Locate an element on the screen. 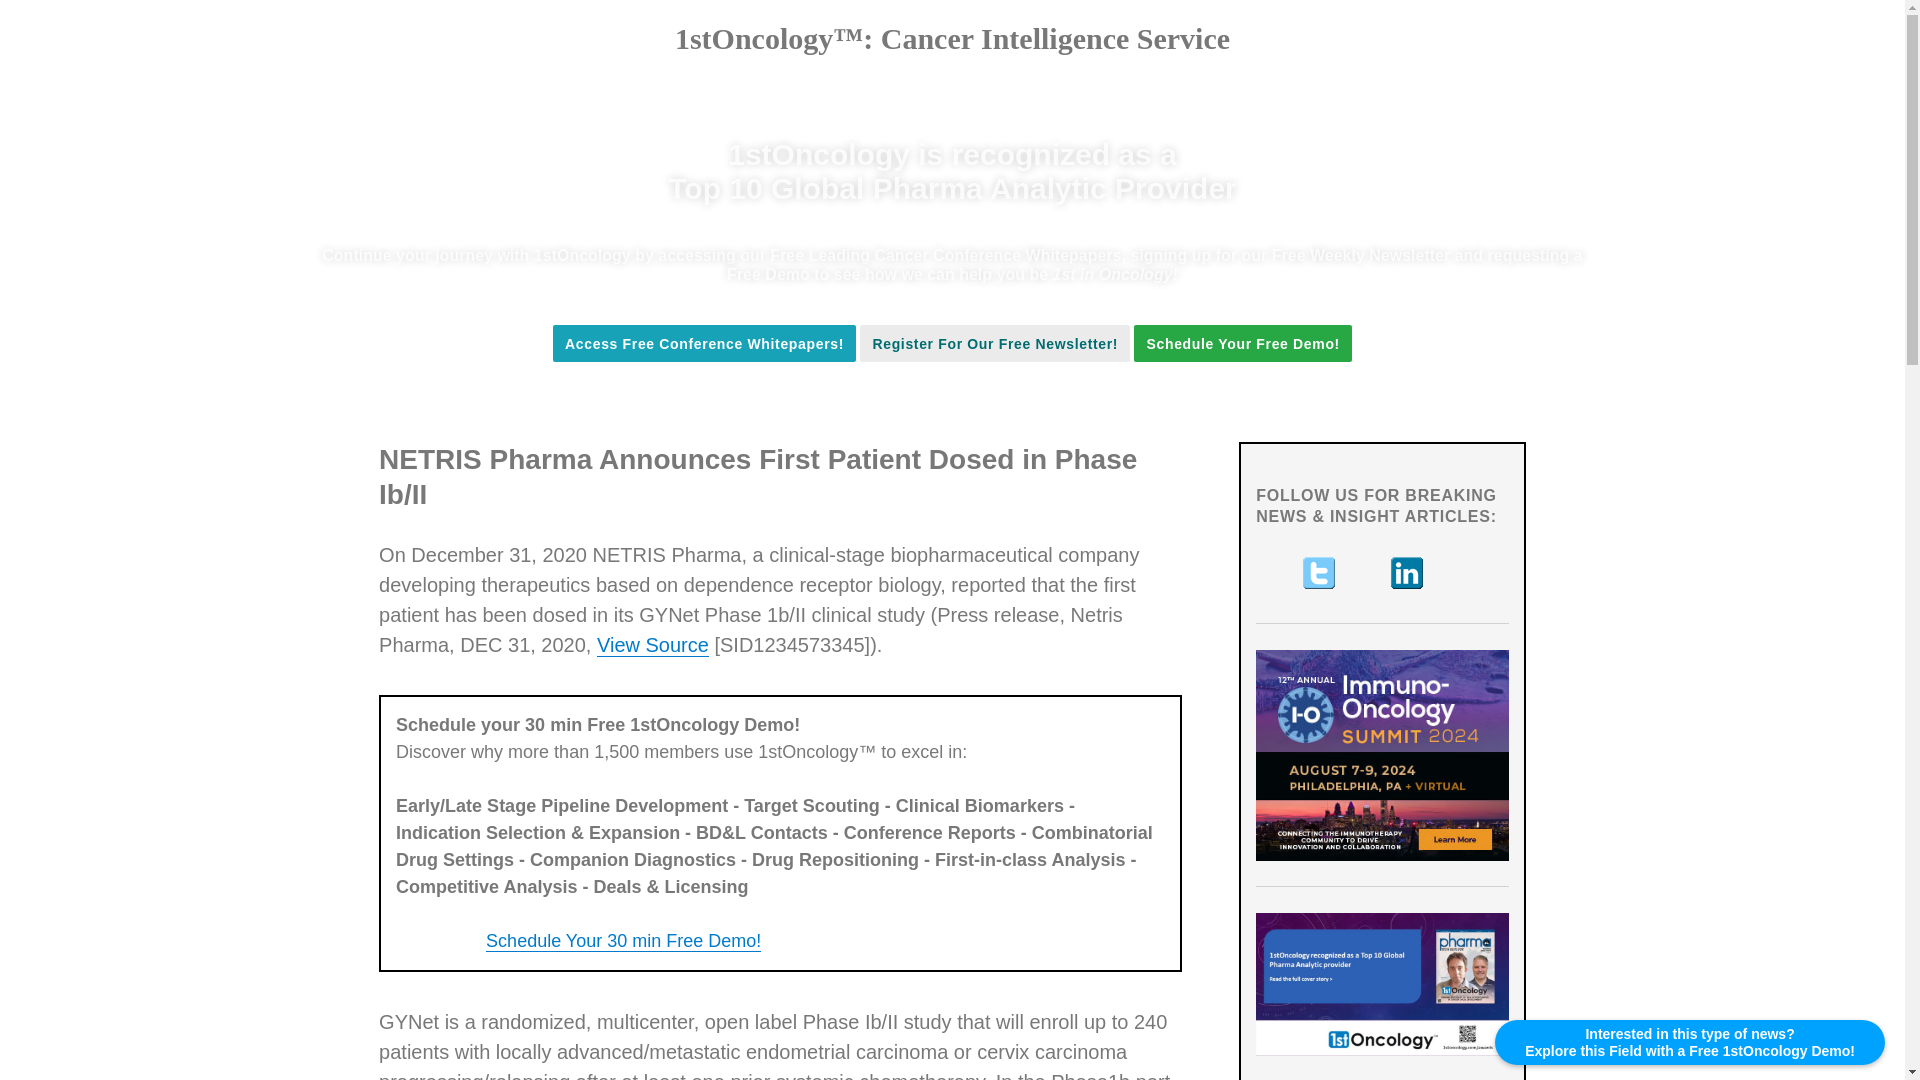 This screenshot has width=1920, height=1080. Access Free Conference Whitepapers! is located at coordinates (704, 343).